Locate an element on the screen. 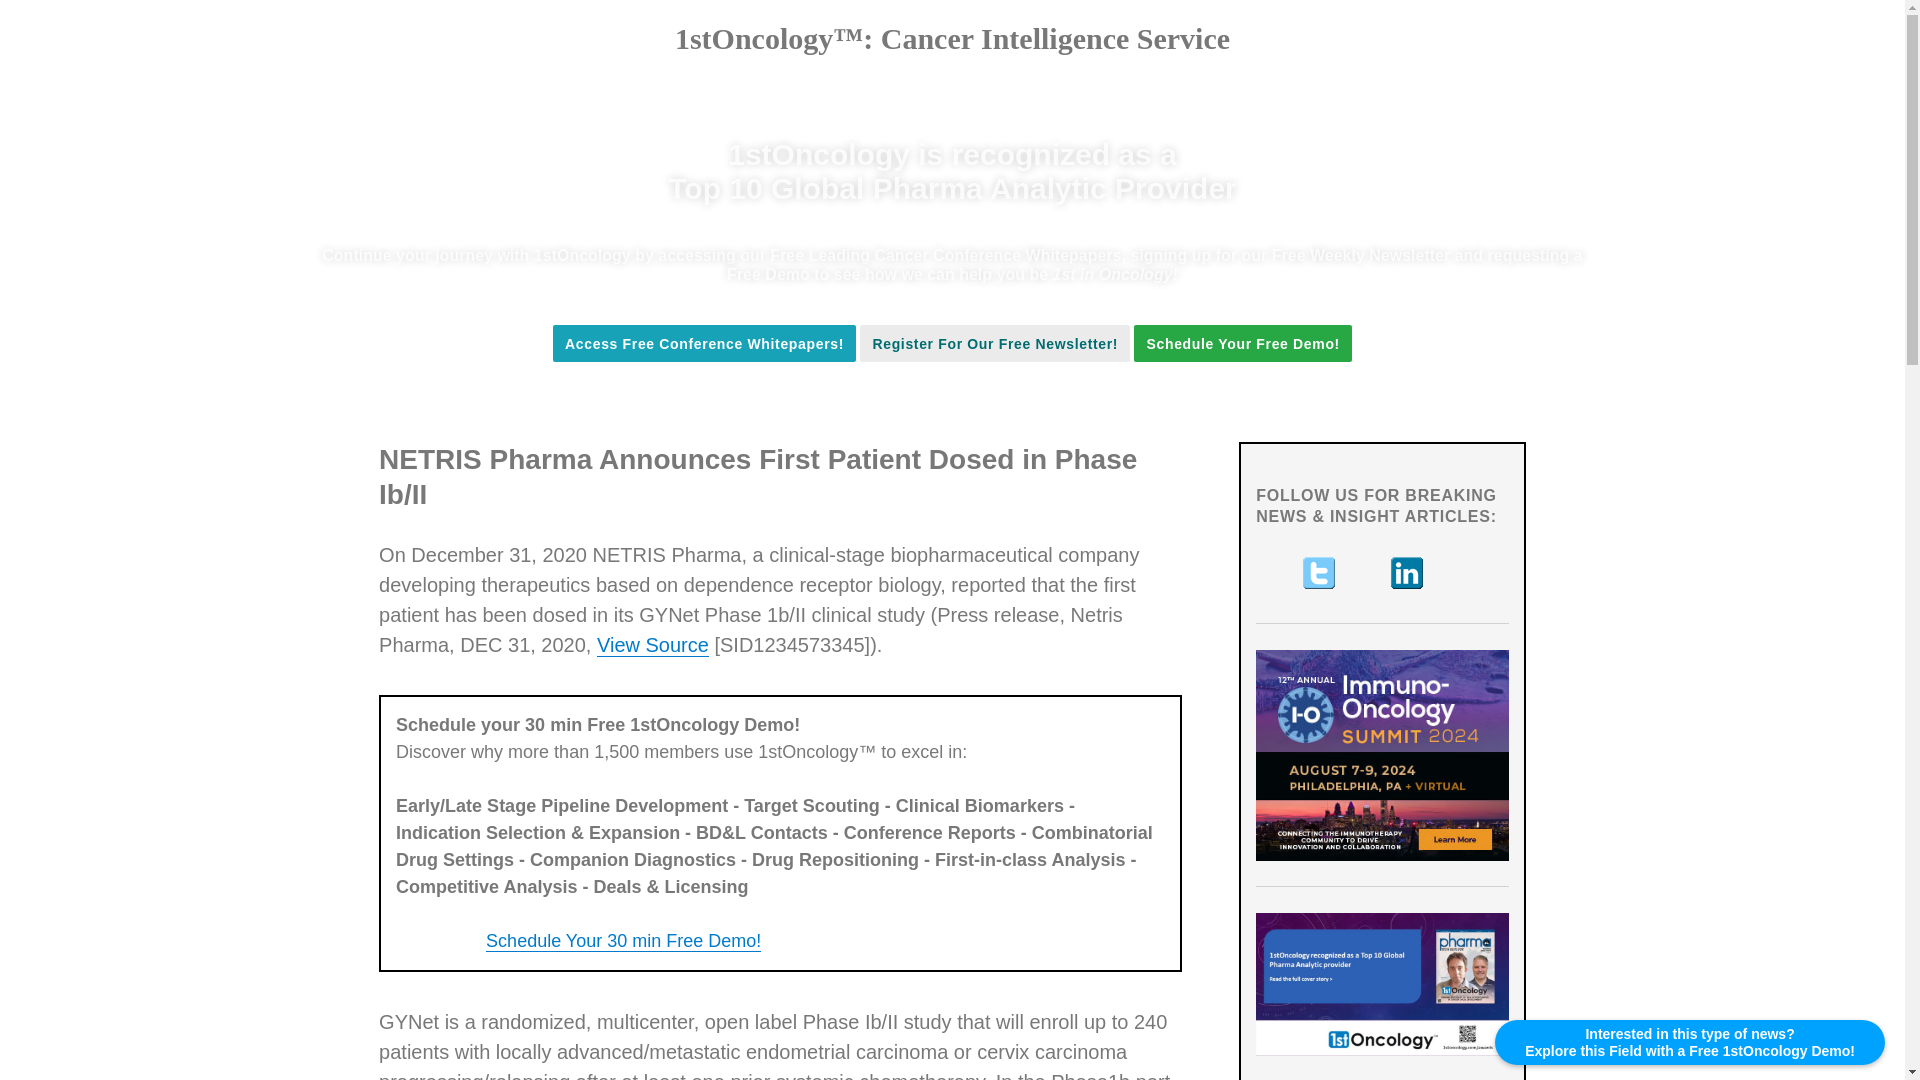 This screenshot has width=1920, height=1080. Access Free Conference Whitepapers! is located at coordinates (704, 343).